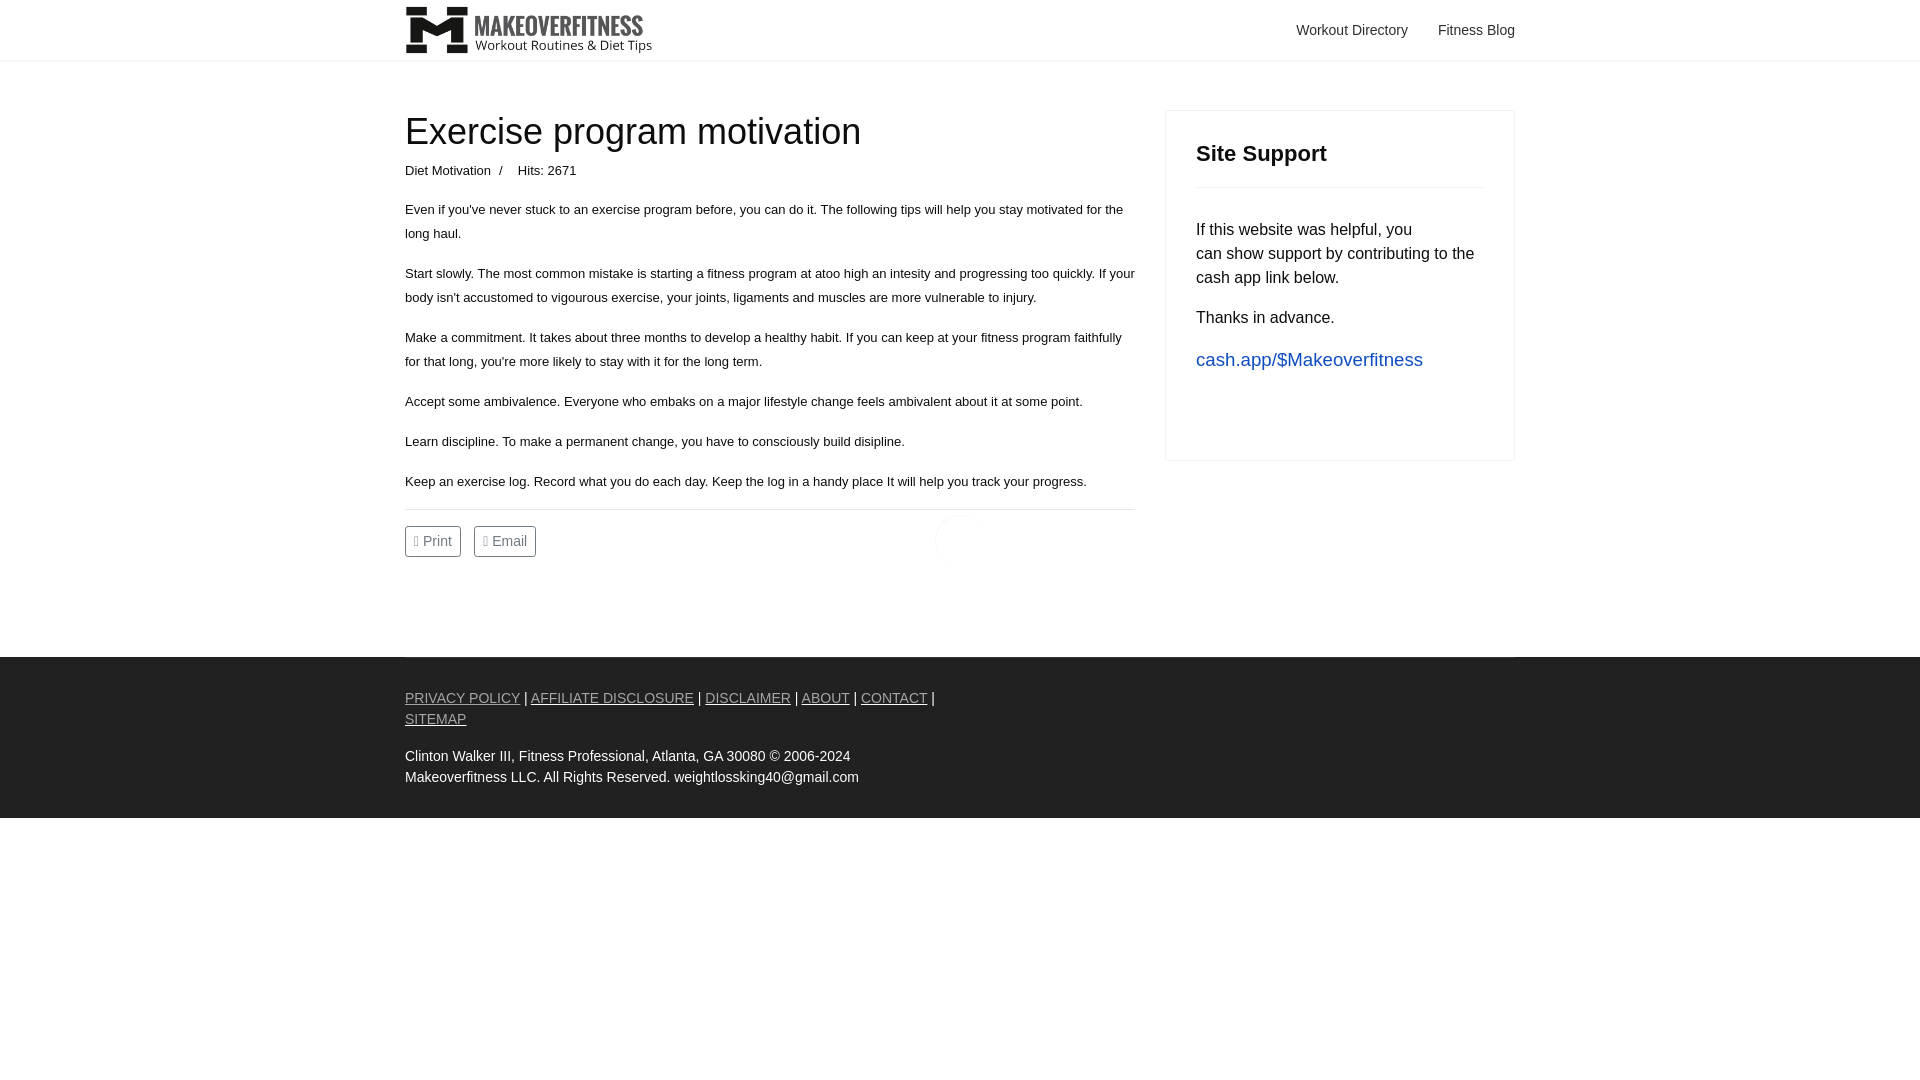 This screenshot has width=1920, height=1080. I want to click on ABOUT, so click(826, 698).